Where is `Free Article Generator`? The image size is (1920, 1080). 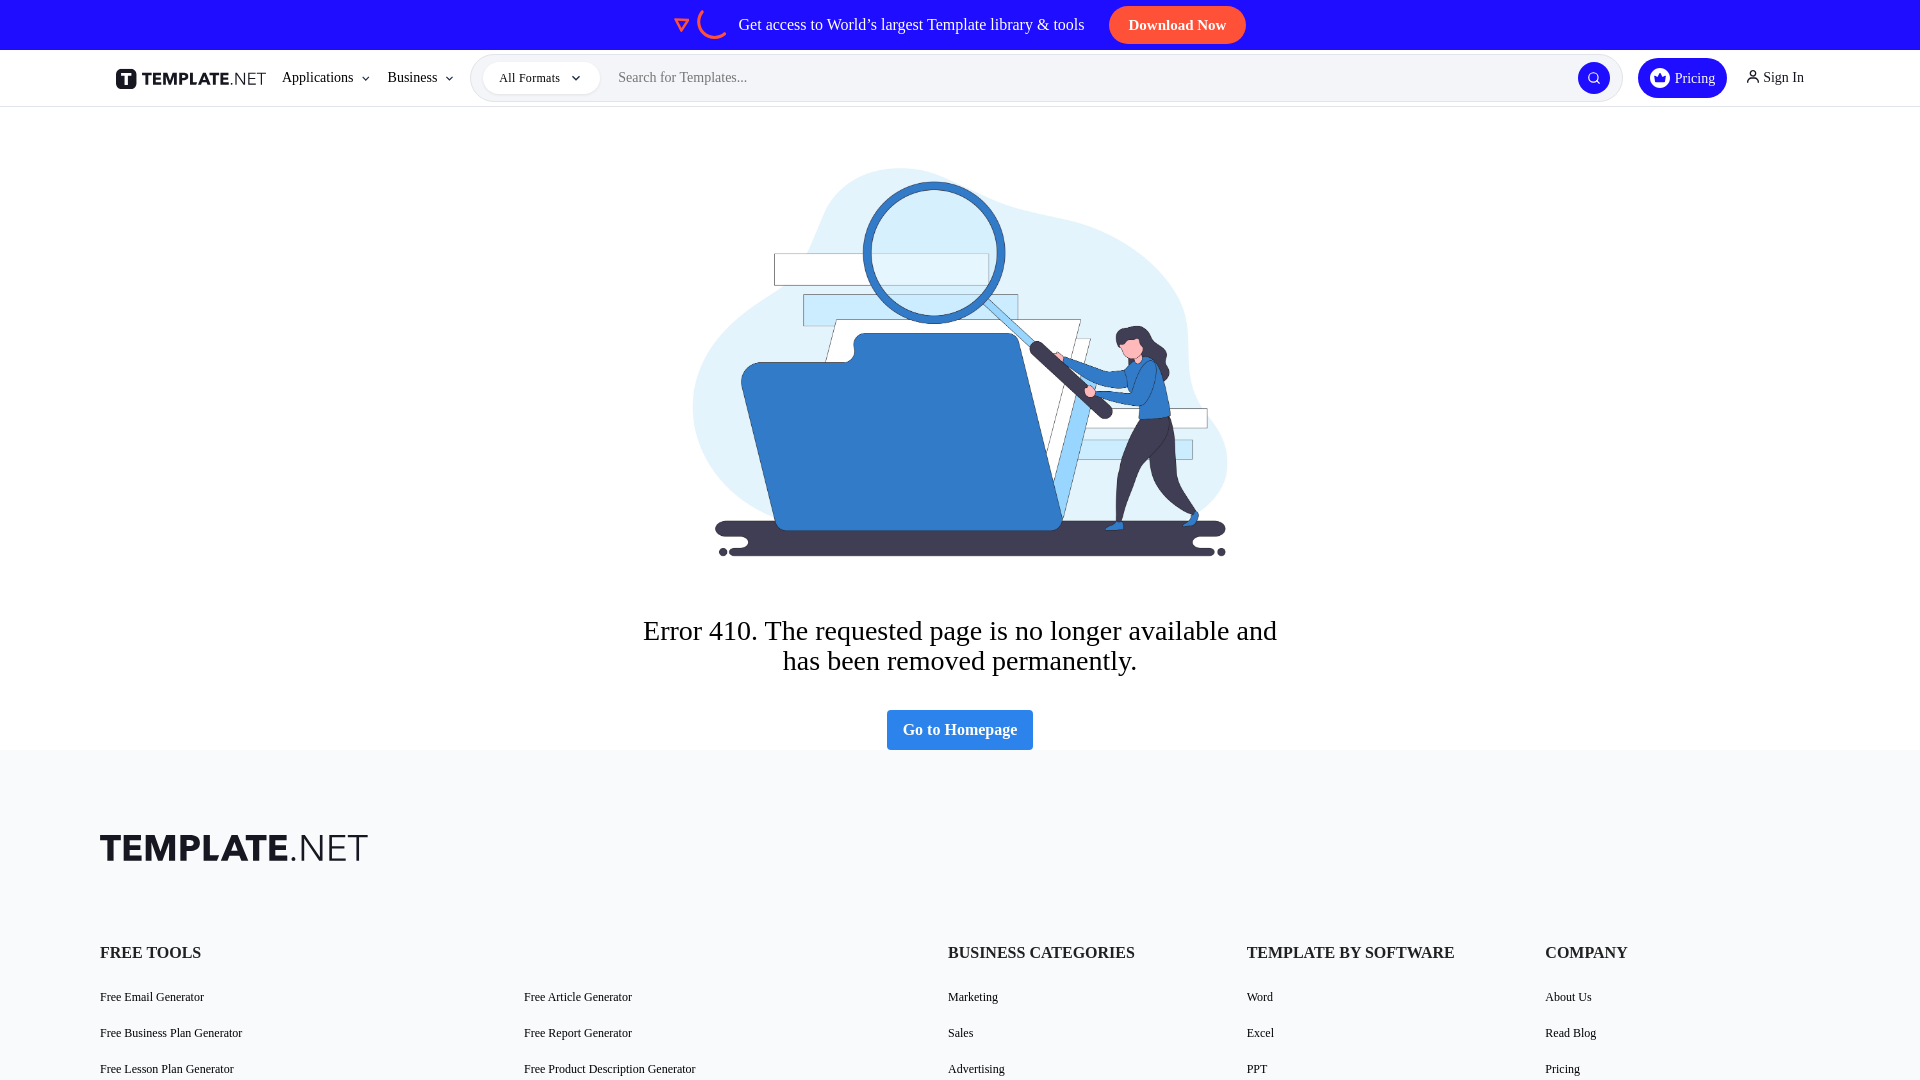
Free Article Generator is located at coordinates (578, 996).